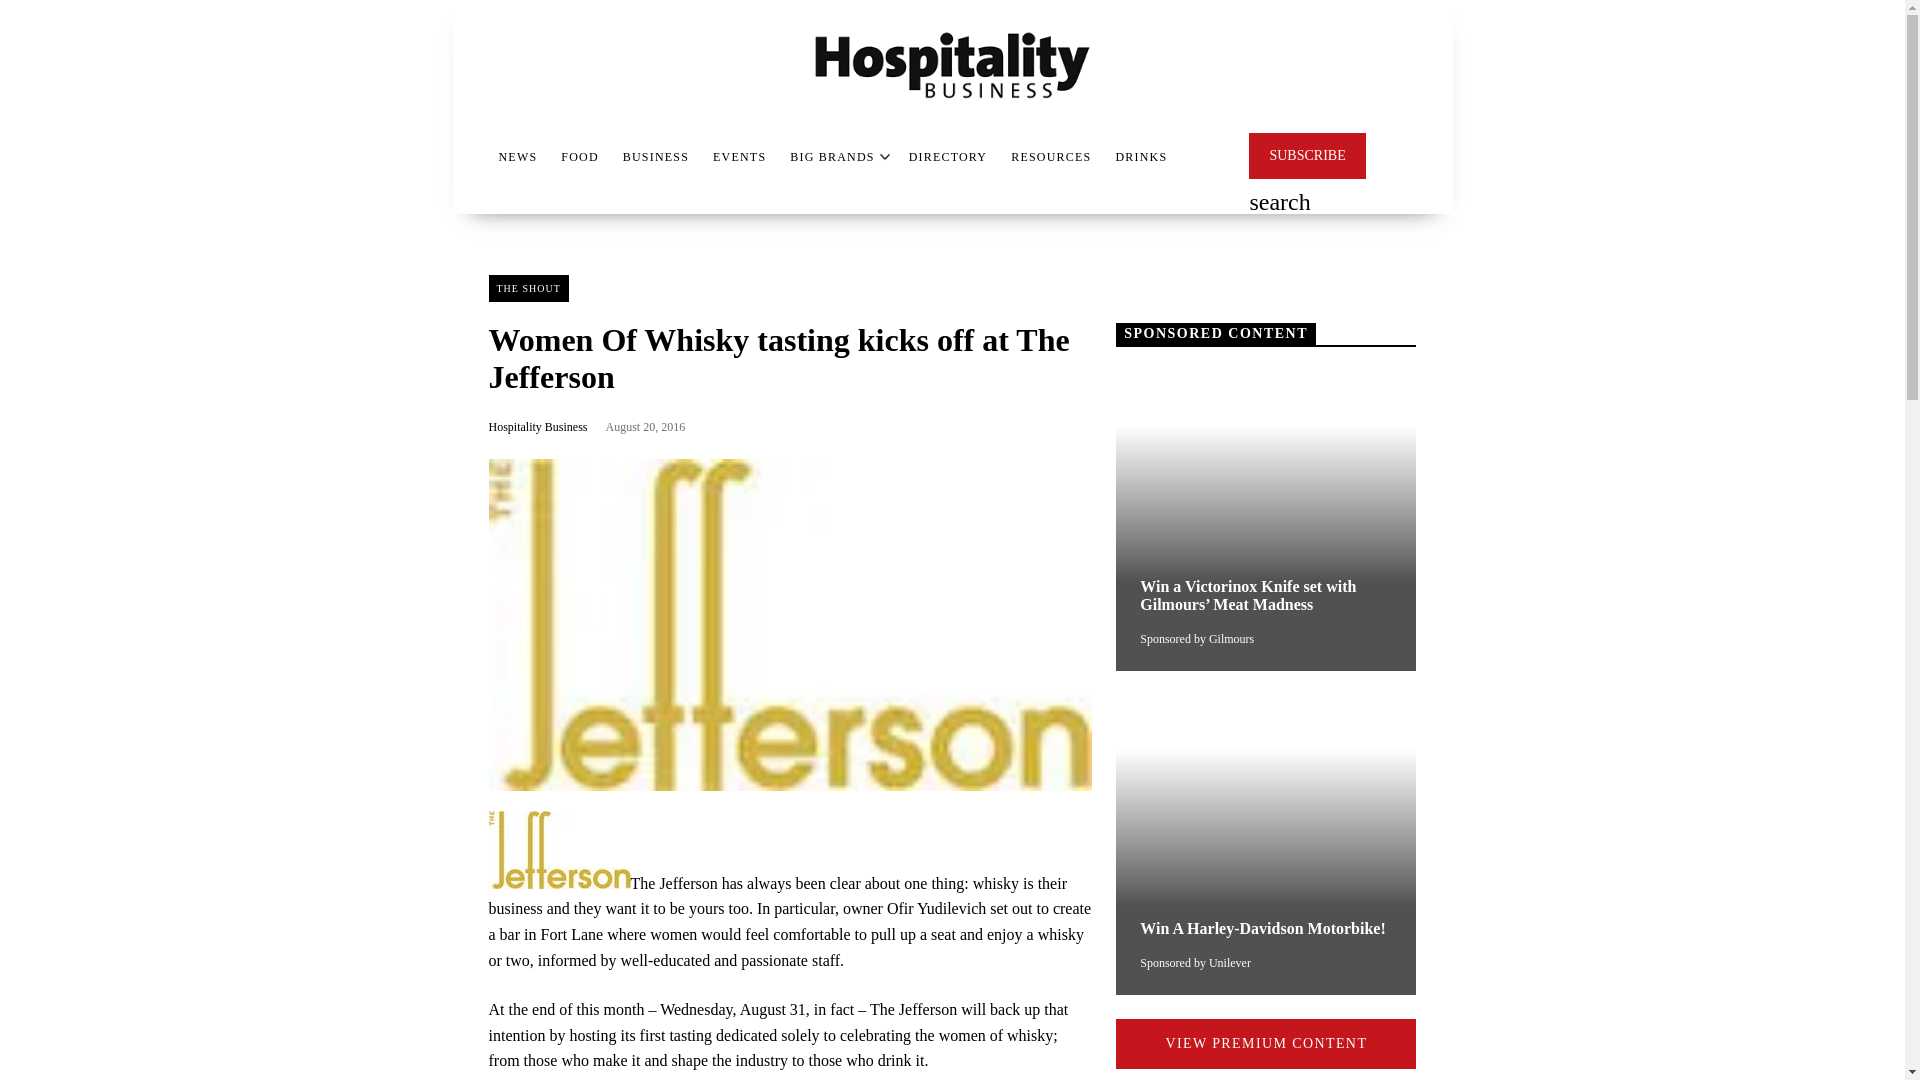 The width and height of the screenshot is (1920, 1080). I want to click on BUSINESS, so click(656, 156).